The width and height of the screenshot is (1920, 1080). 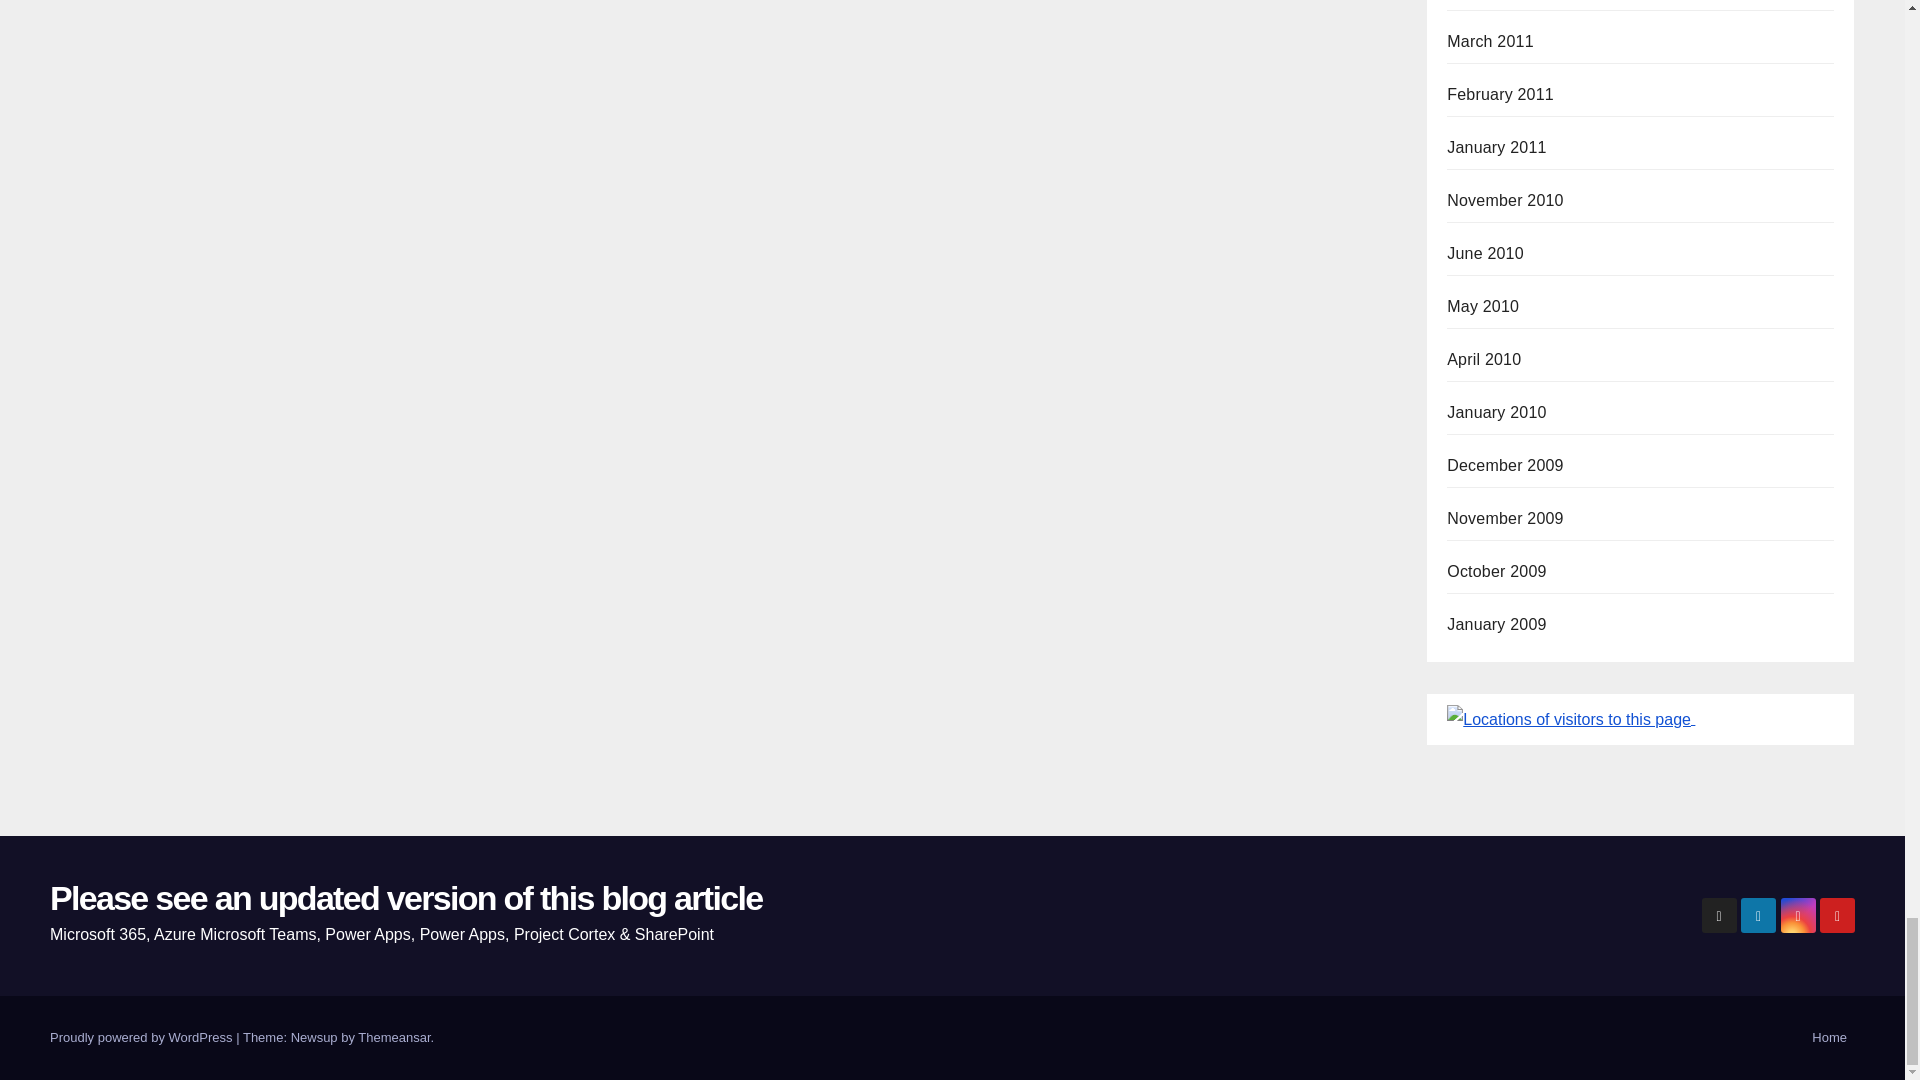 I want to click on Home, so click(x=1829, y=1038).